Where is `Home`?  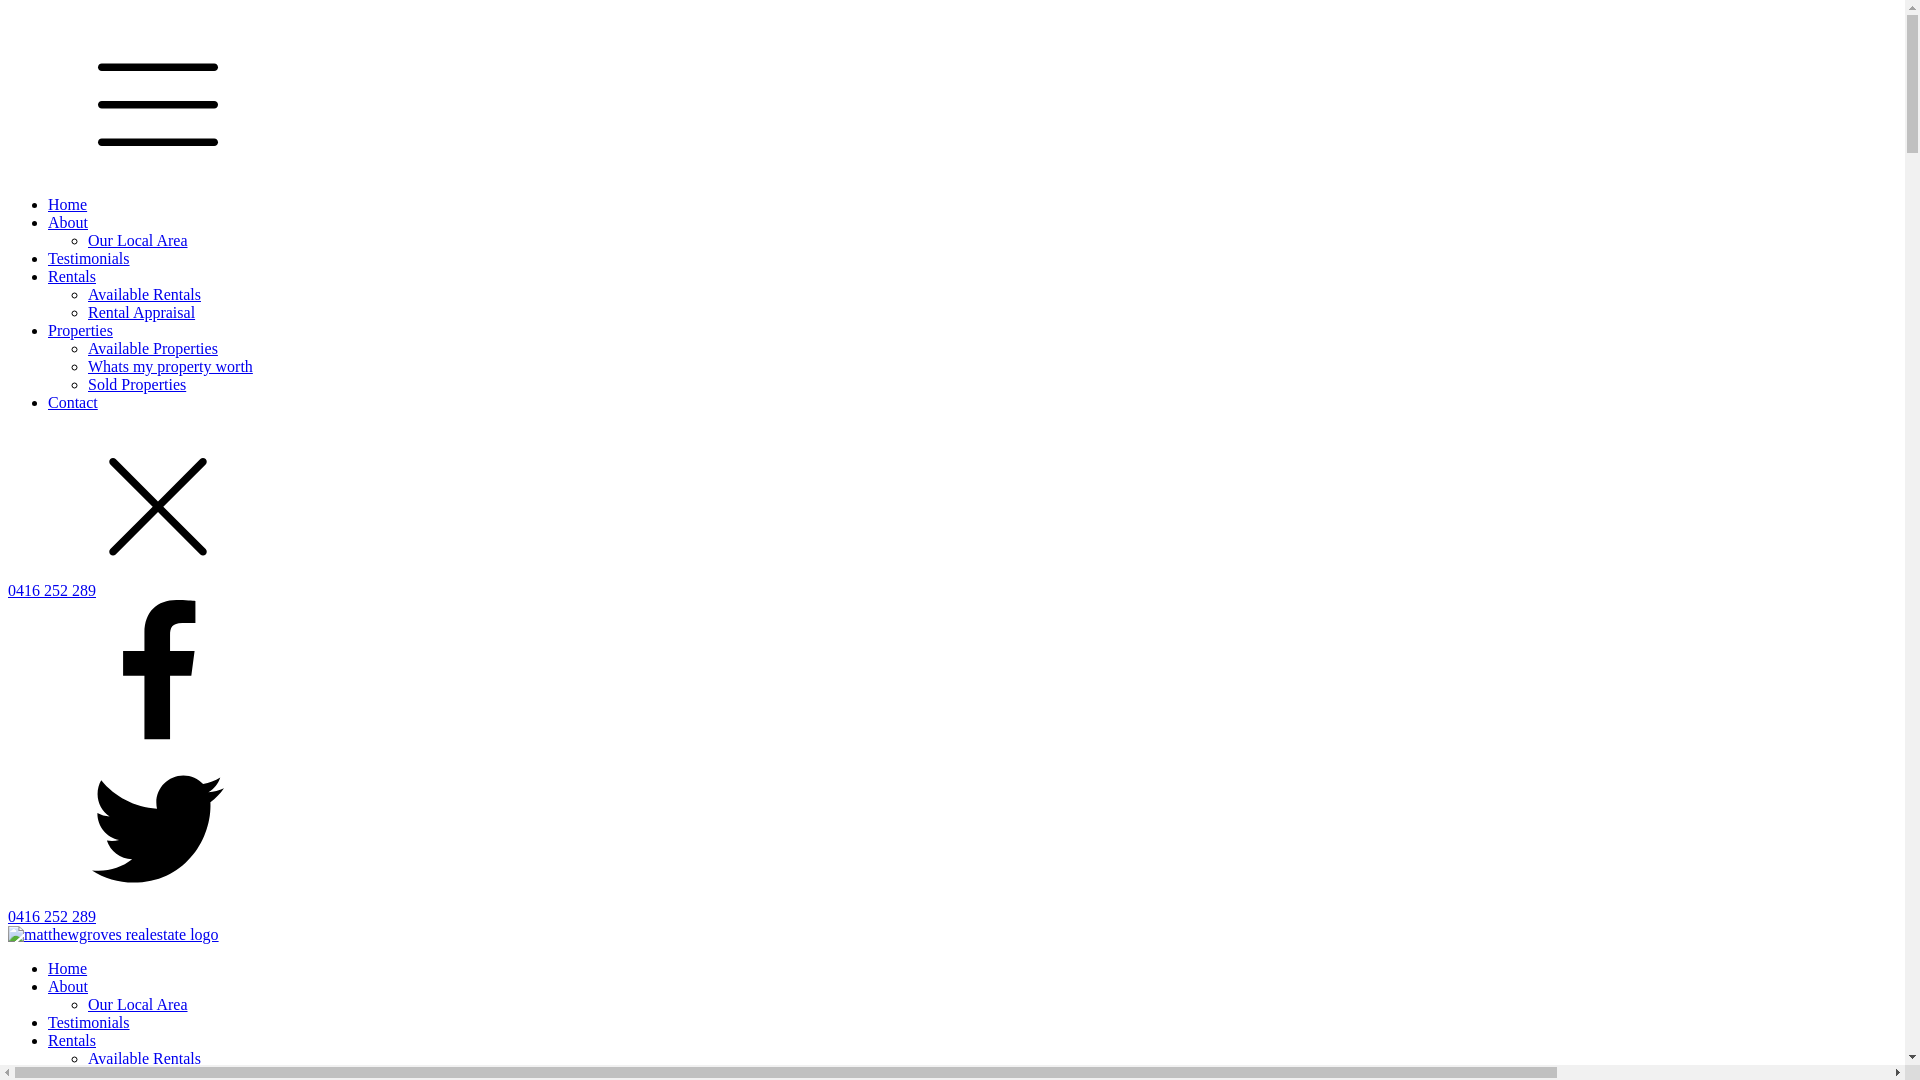 Home is located at coordinates (68, 968).